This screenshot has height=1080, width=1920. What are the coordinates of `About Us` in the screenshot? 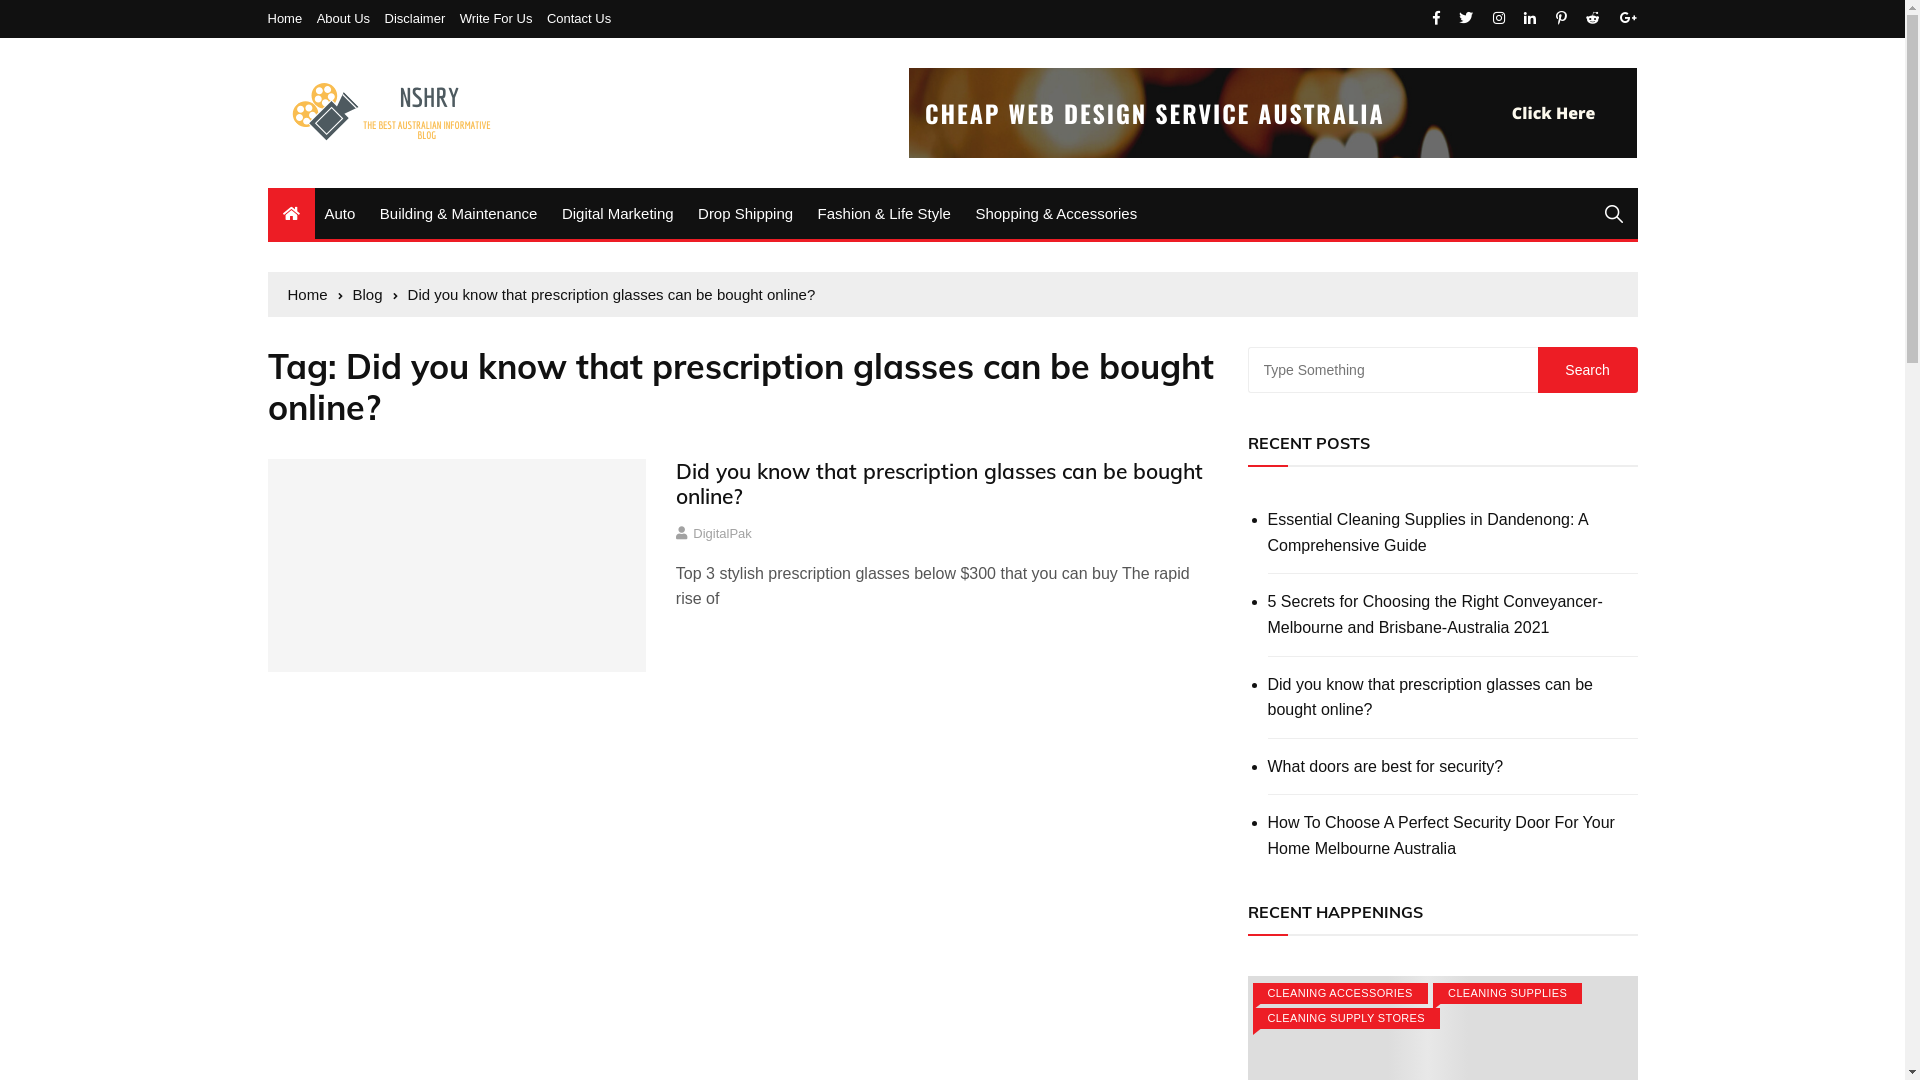 It's located at (348, 18).